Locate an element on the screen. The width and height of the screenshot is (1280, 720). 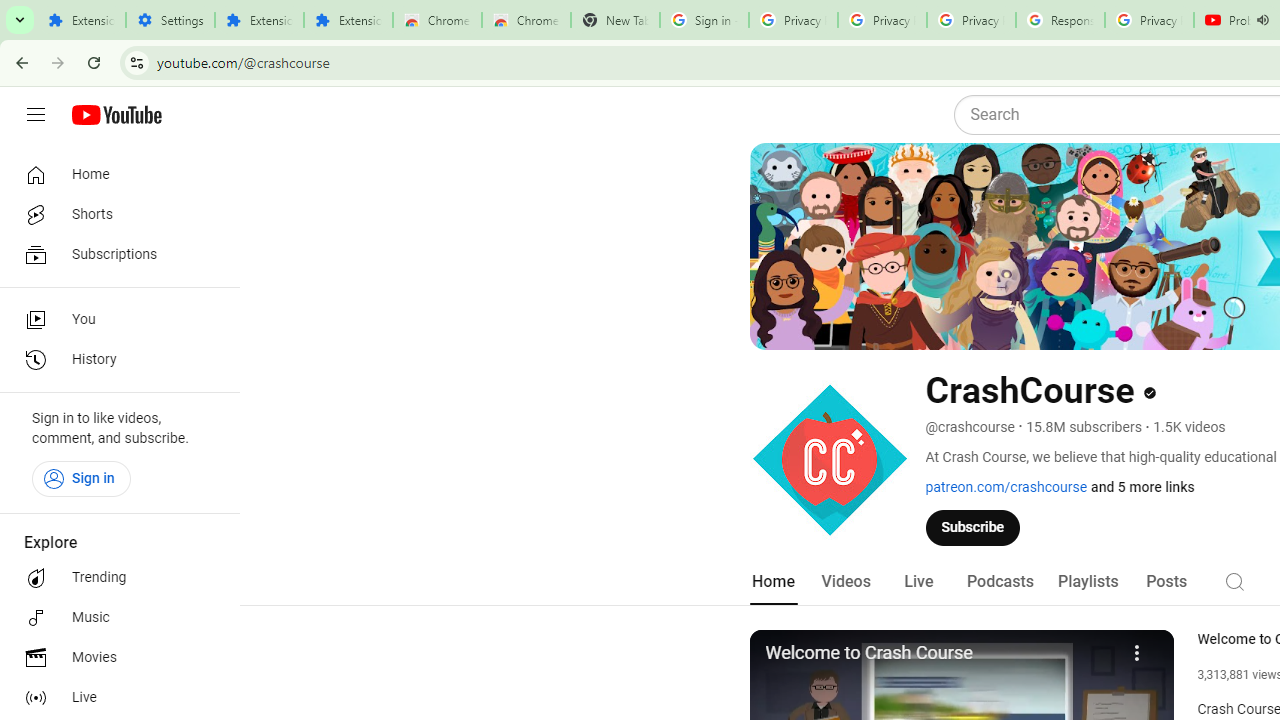
Playlists is located at coordinates (1088, 582).